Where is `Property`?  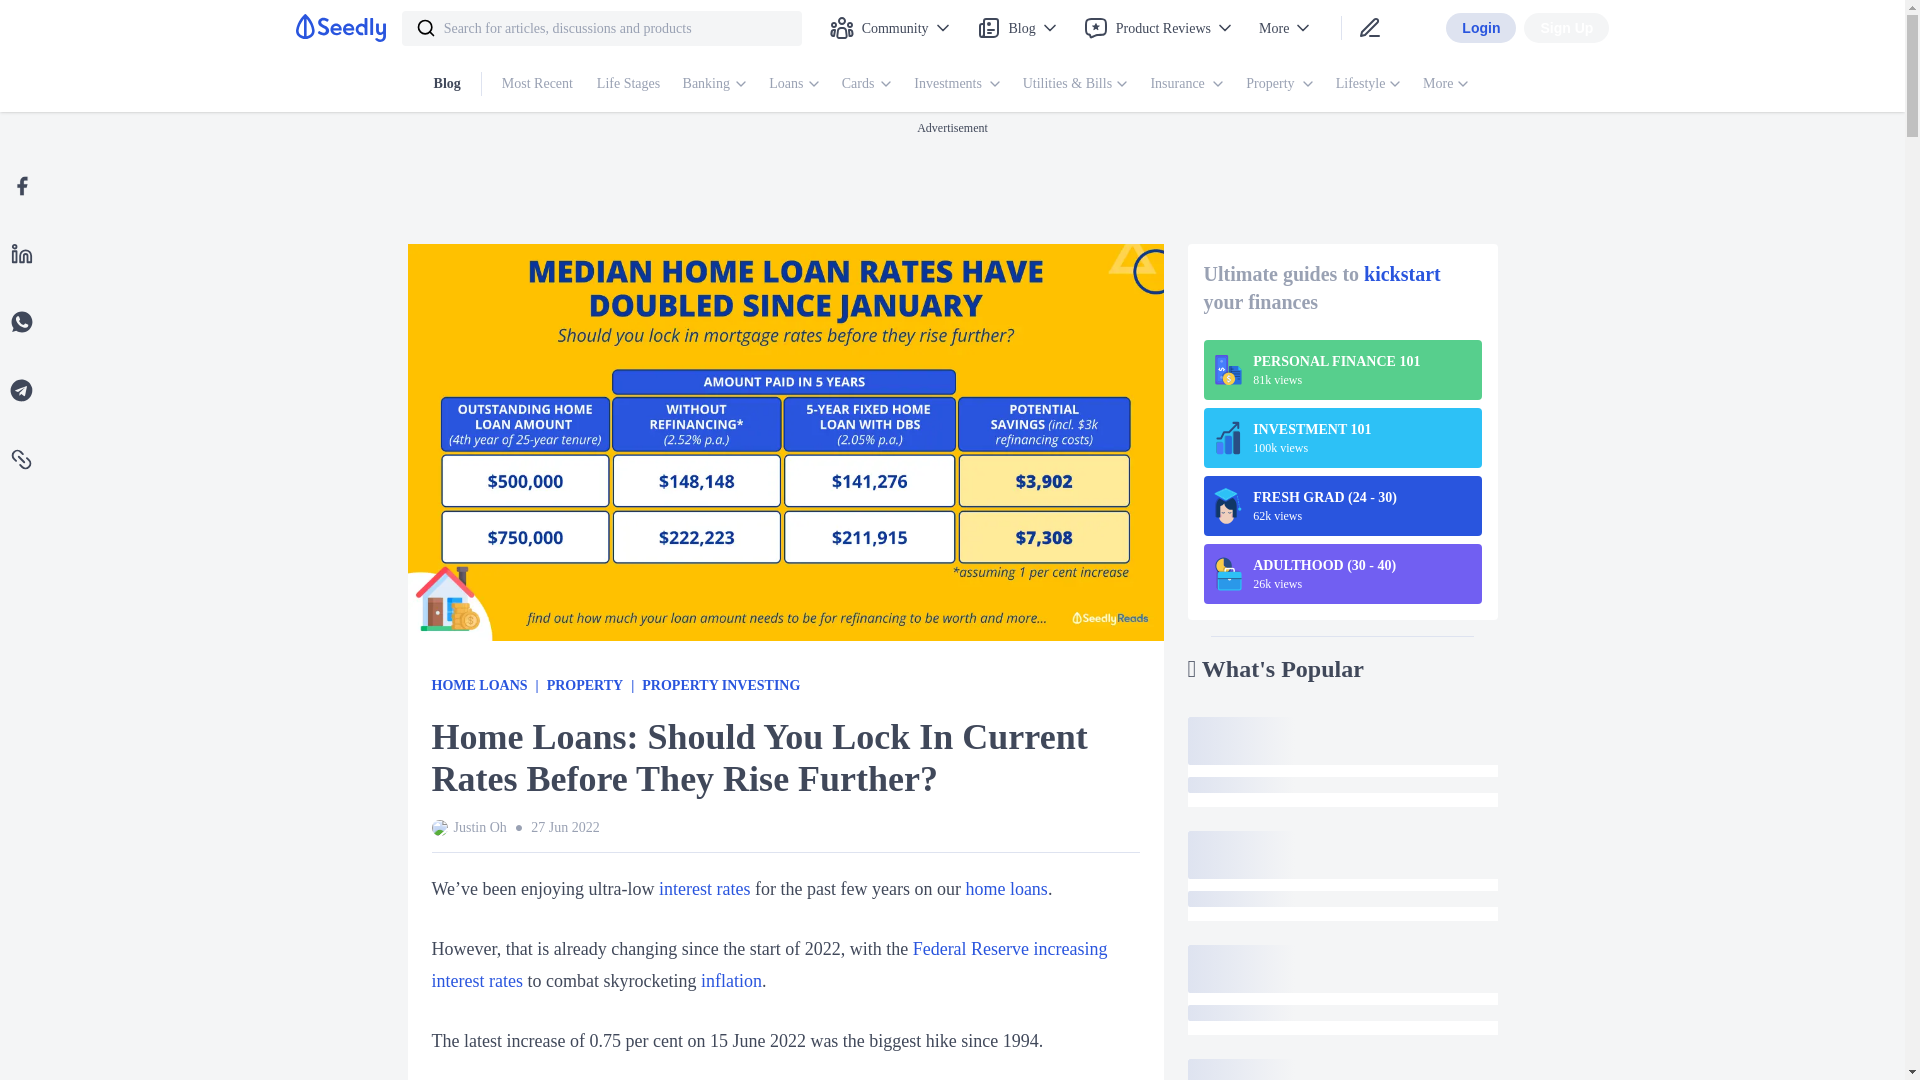 Property is located at coordinates (1272, 84).